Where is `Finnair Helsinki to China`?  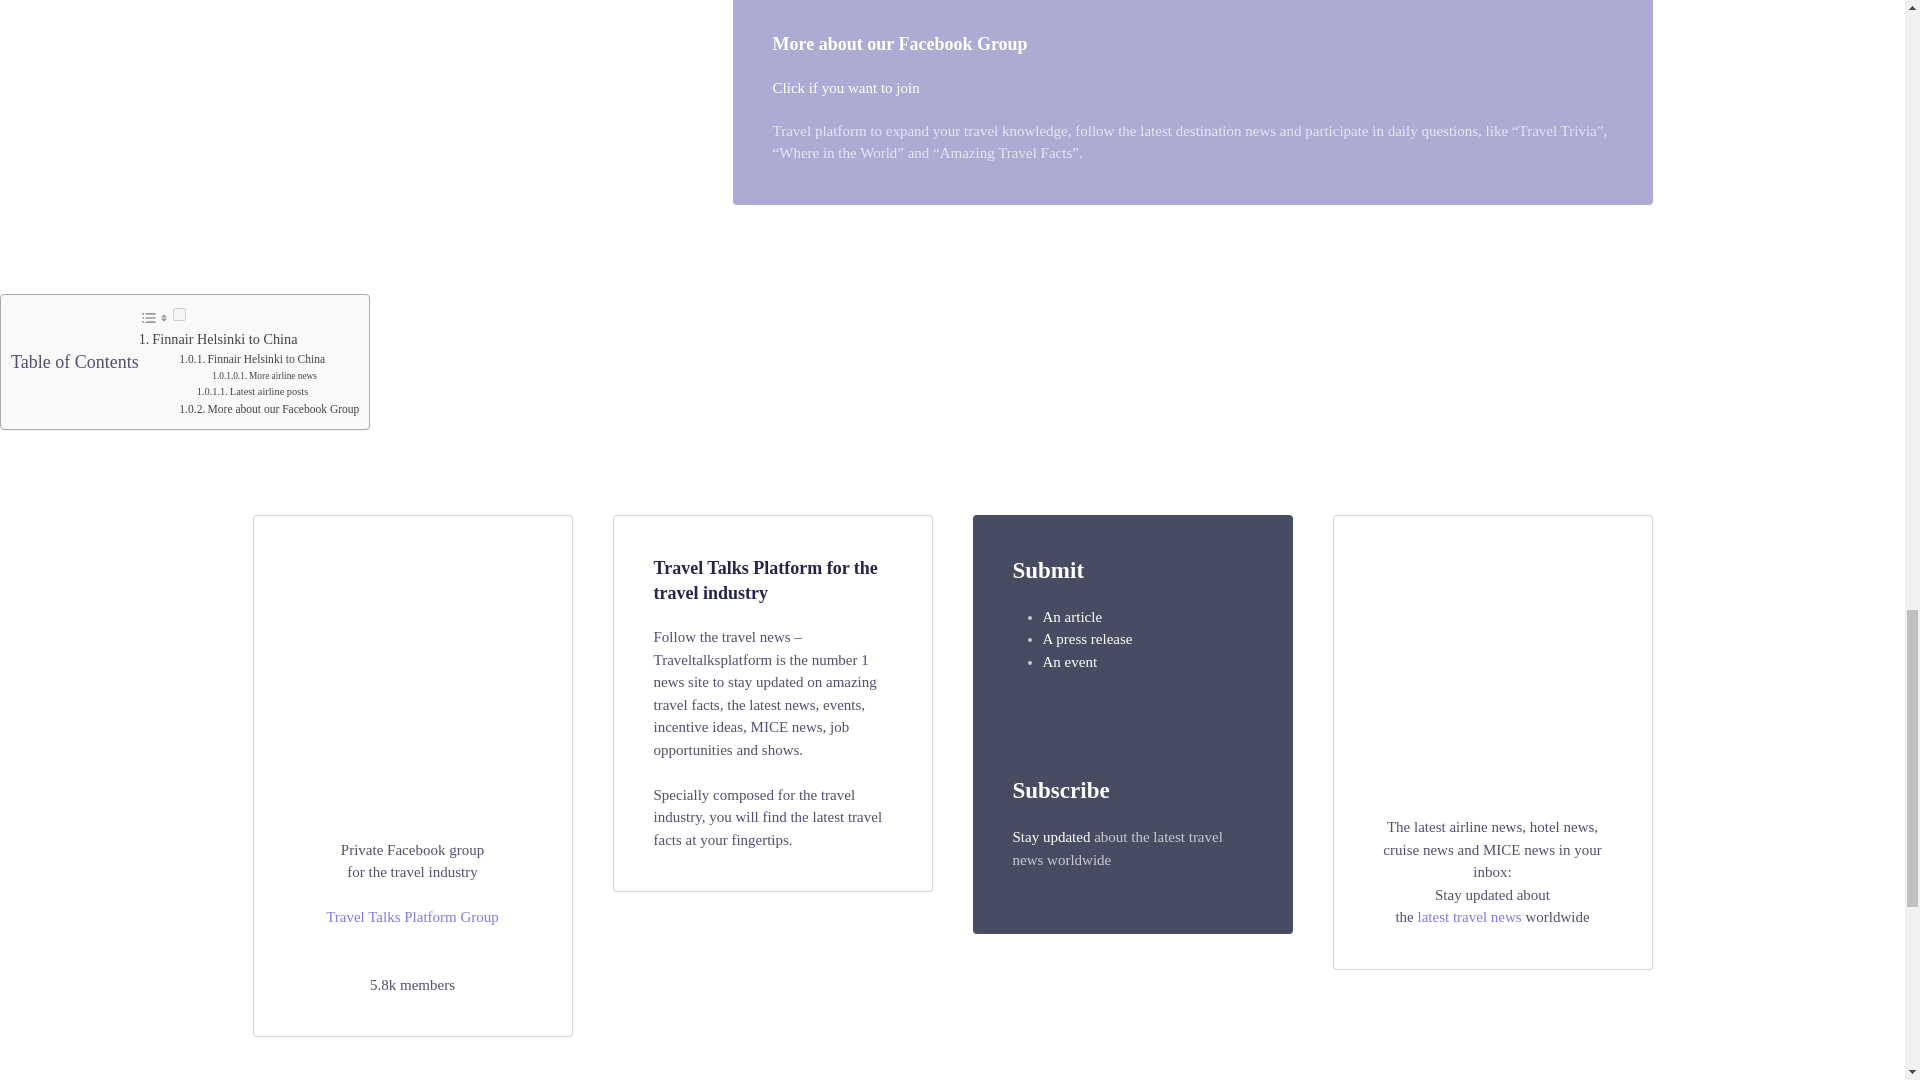
Finnair Helsinki to China is located at coordinates (266, 359).